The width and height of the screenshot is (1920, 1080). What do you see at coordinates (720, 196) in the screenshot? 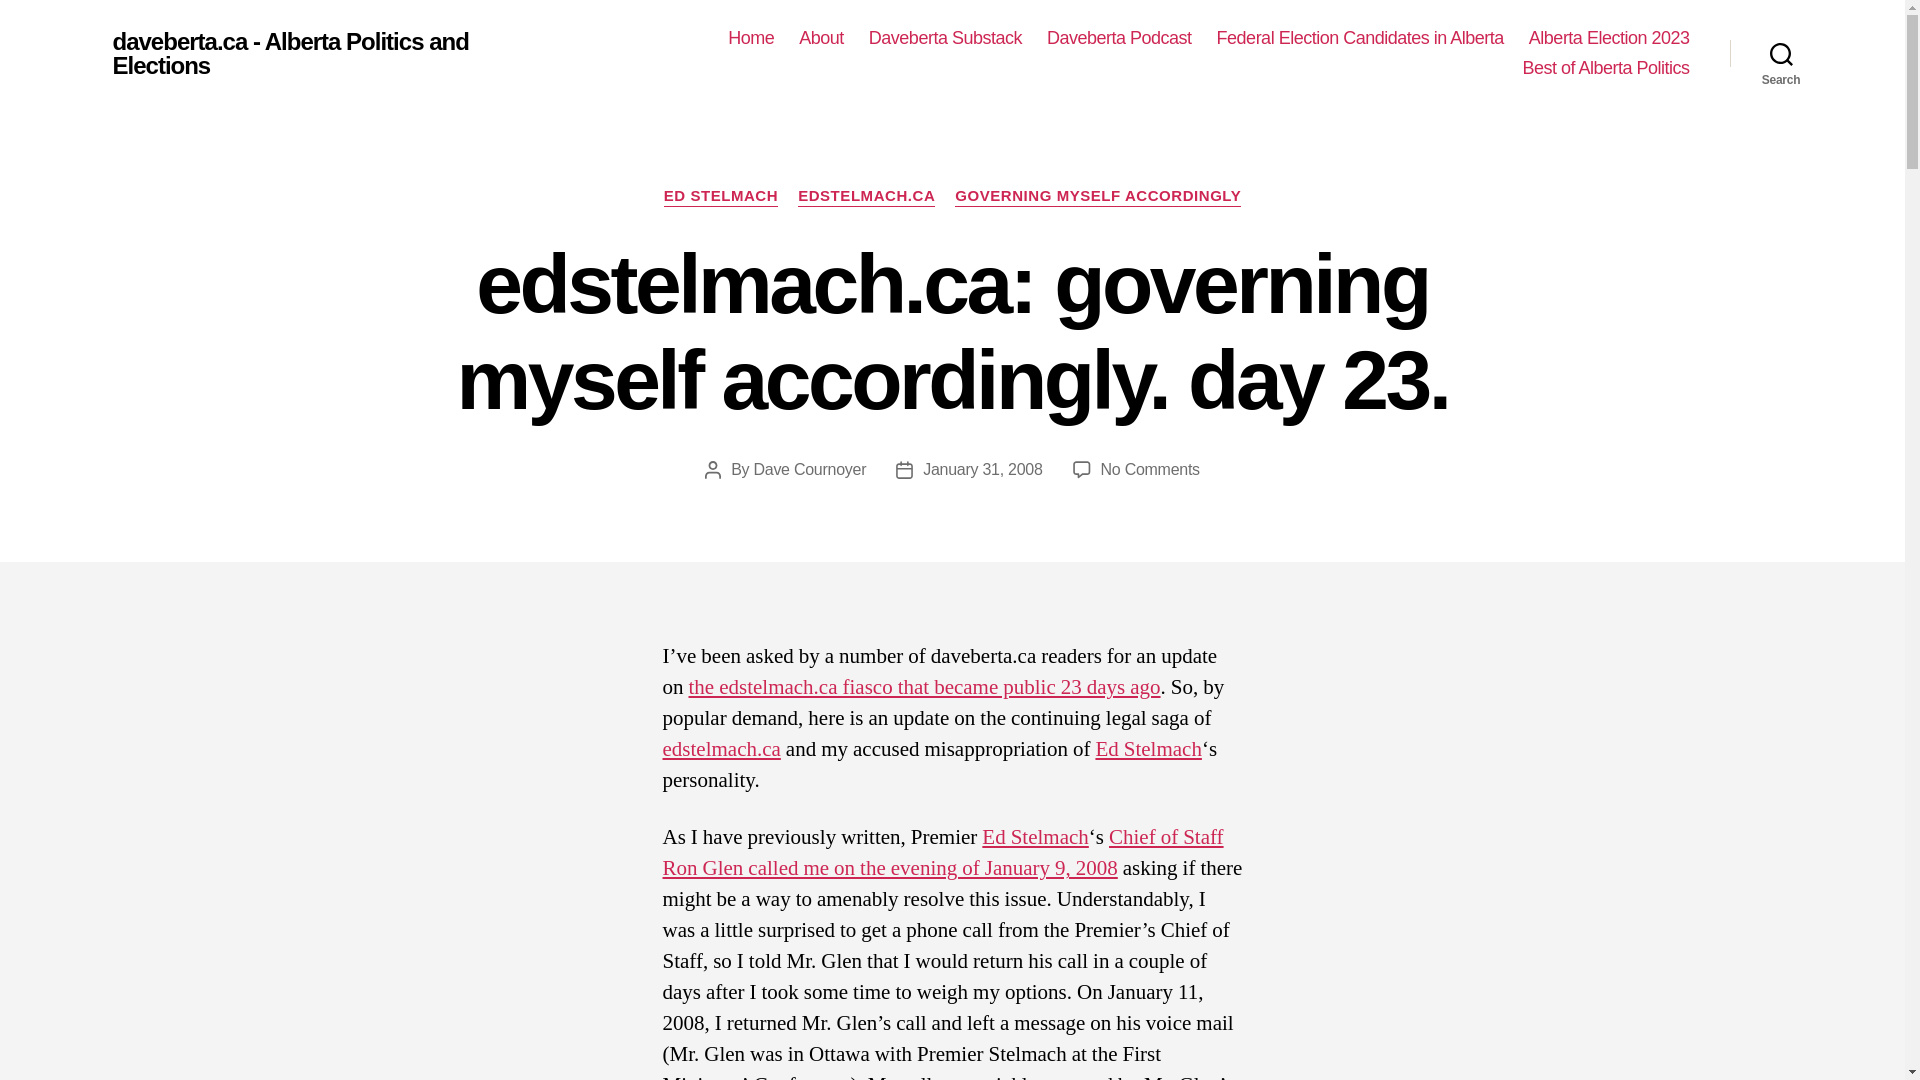
I see `ED STELMACH` at bounding box center [720, 196].